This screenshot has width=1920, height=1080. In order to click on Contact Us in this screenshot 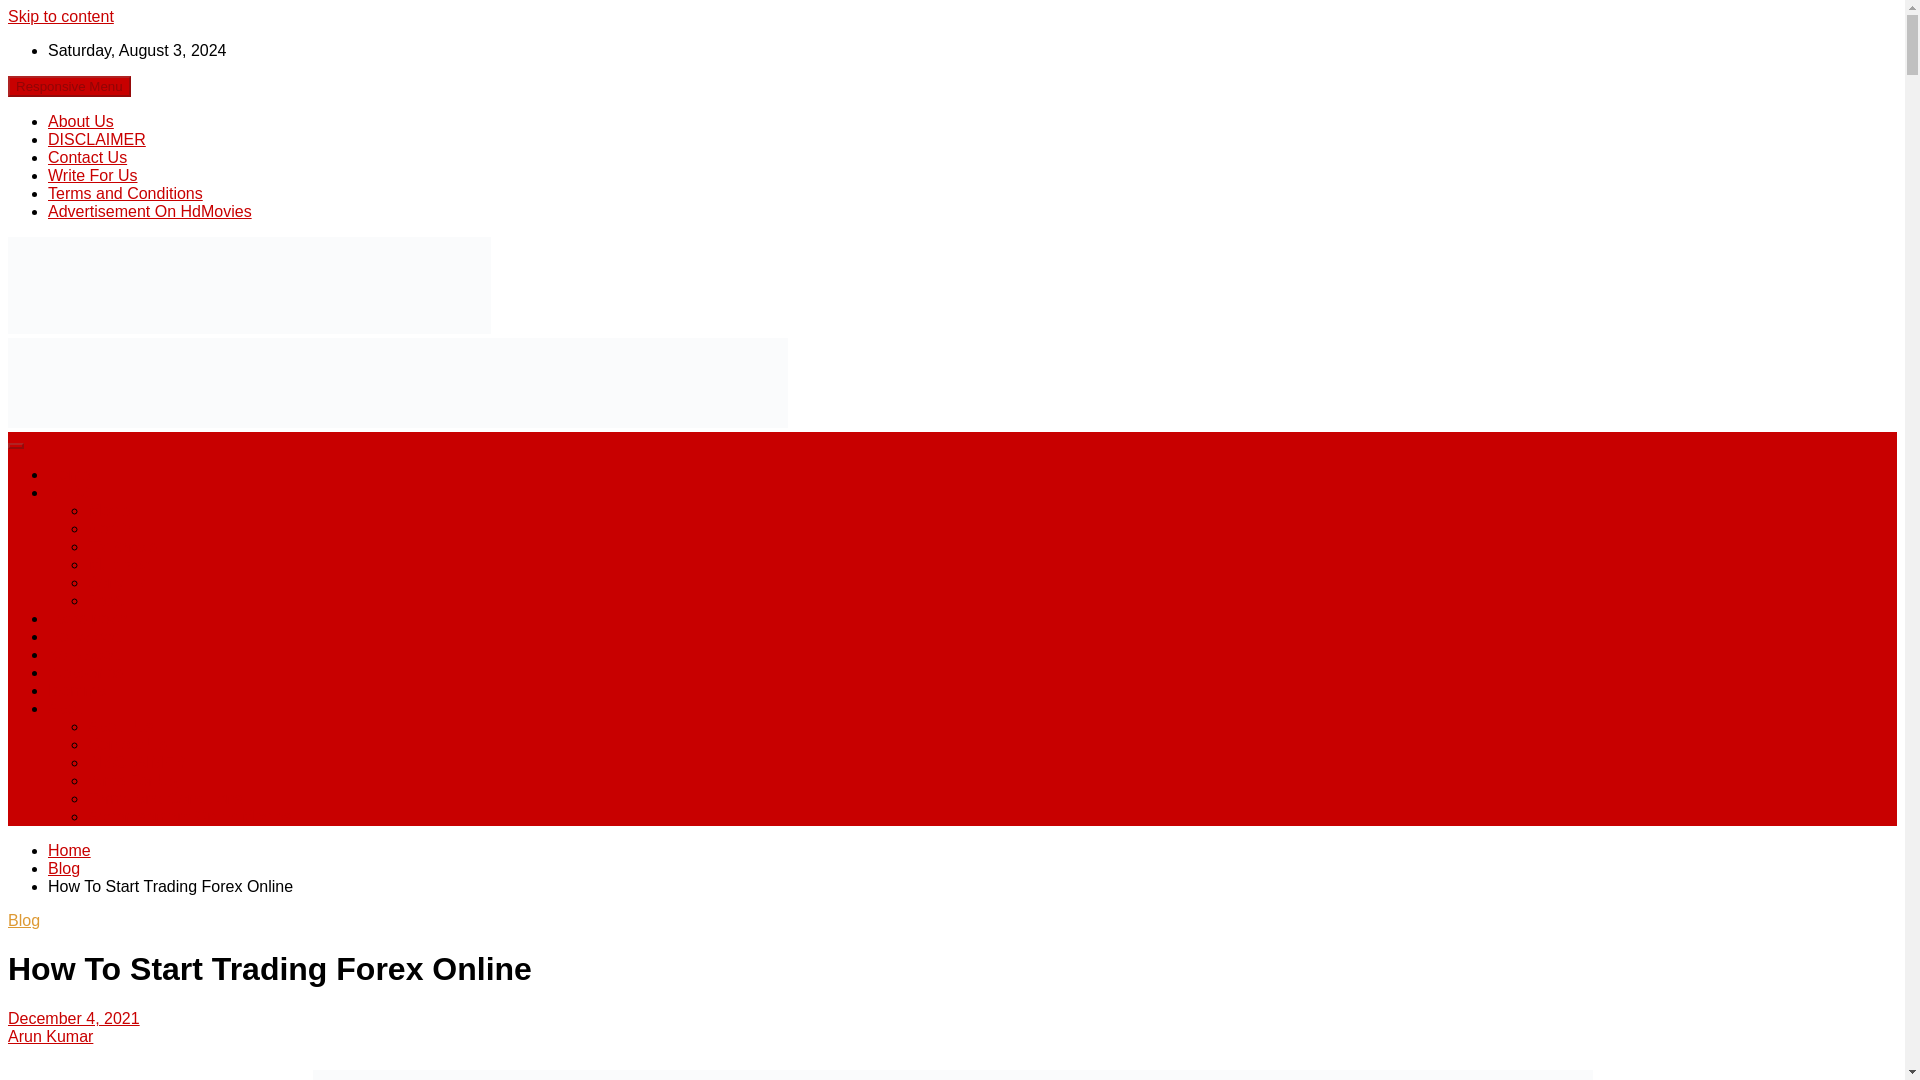, I will do `click(128, 744)`.